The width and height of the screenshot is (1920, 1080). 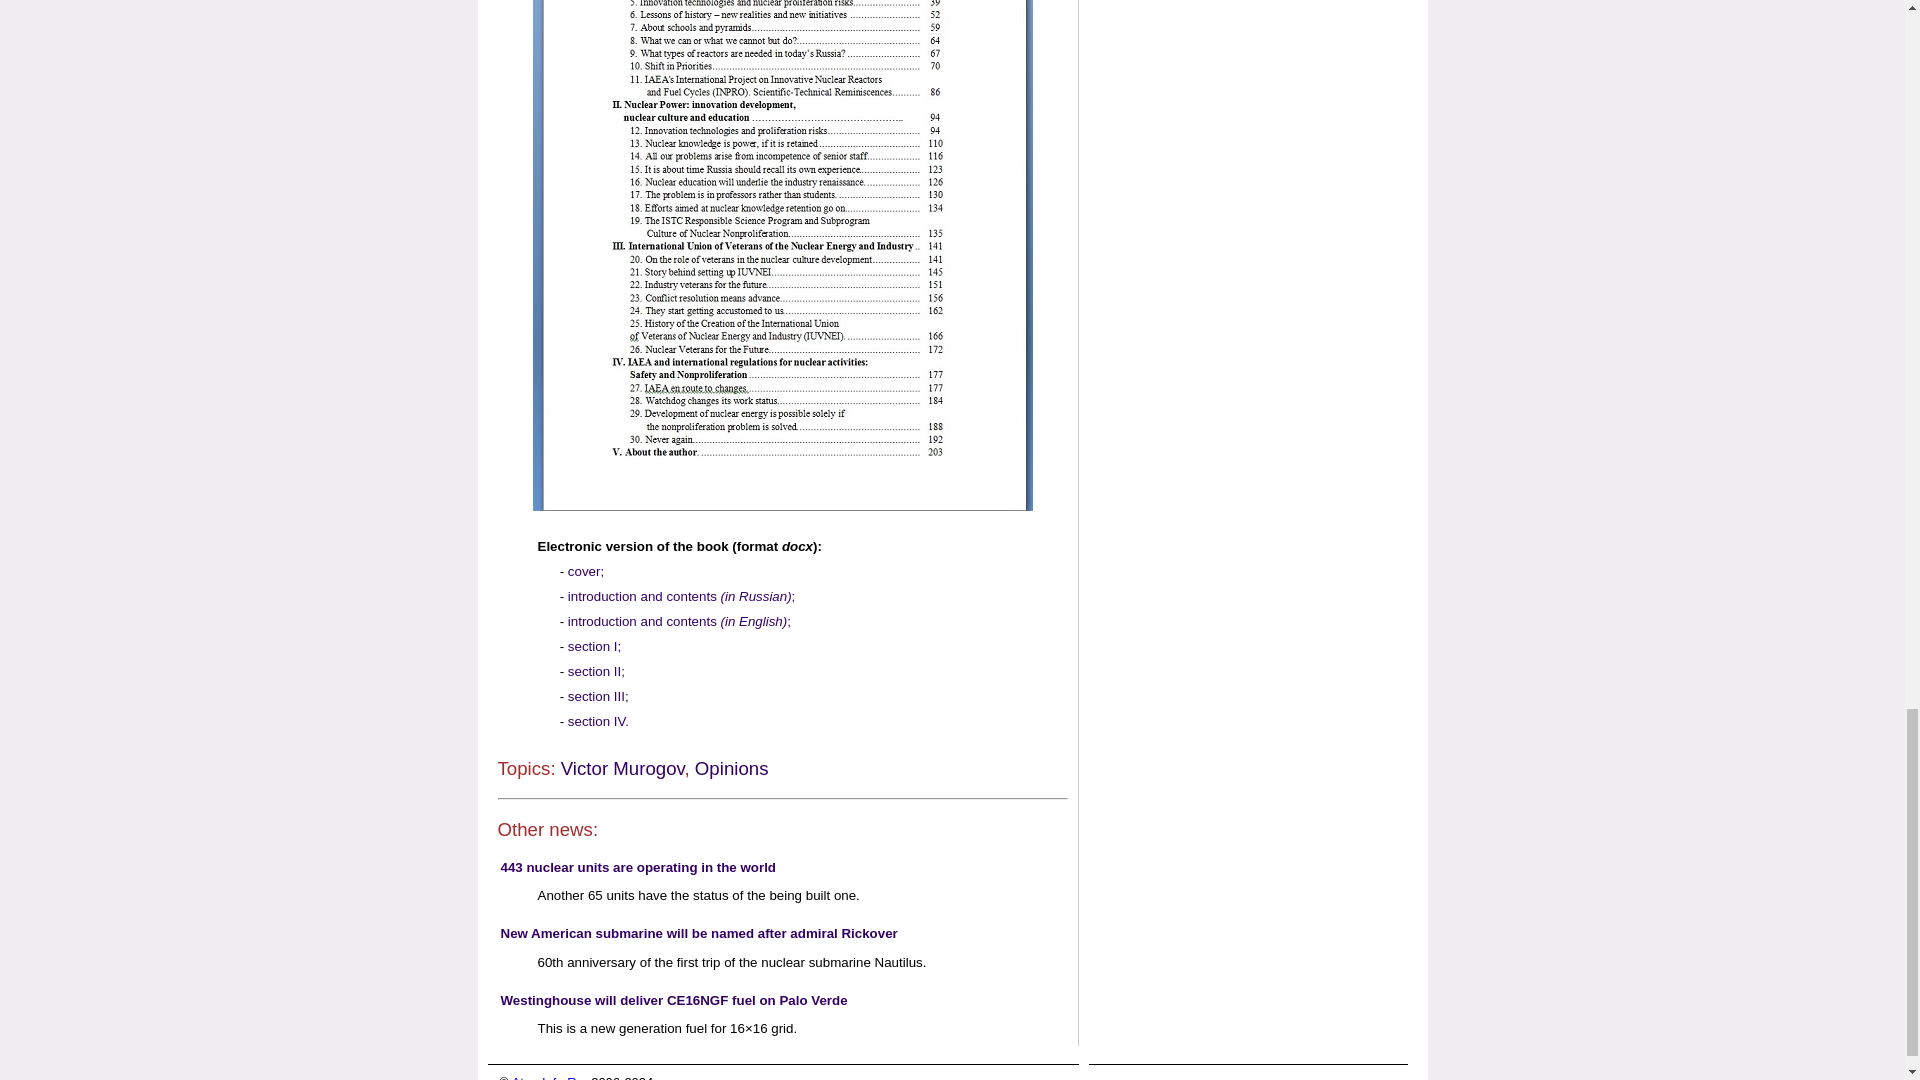 I want to click on section III;, so click(x=598, y=696).